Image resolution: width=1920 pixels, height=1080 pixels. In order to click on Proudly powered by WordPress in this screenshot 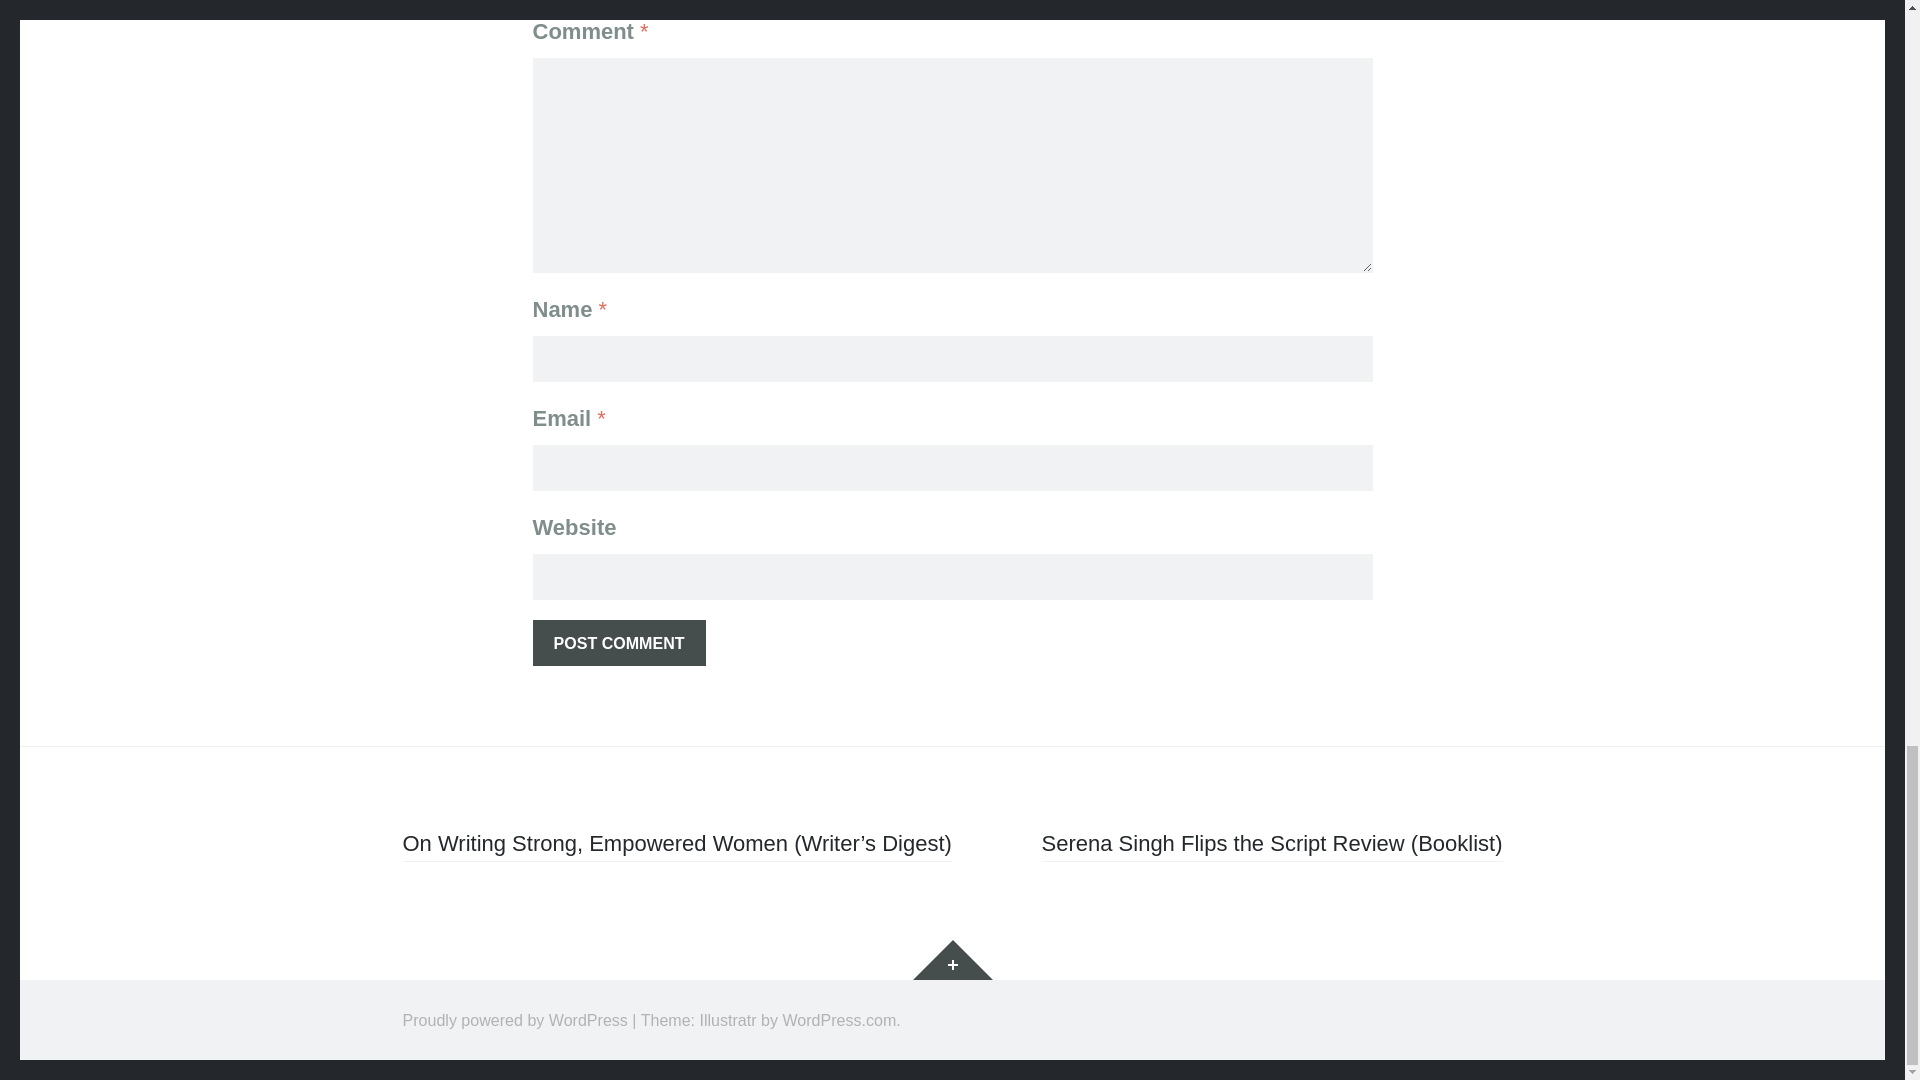, I will do `click(514, 1020)`.